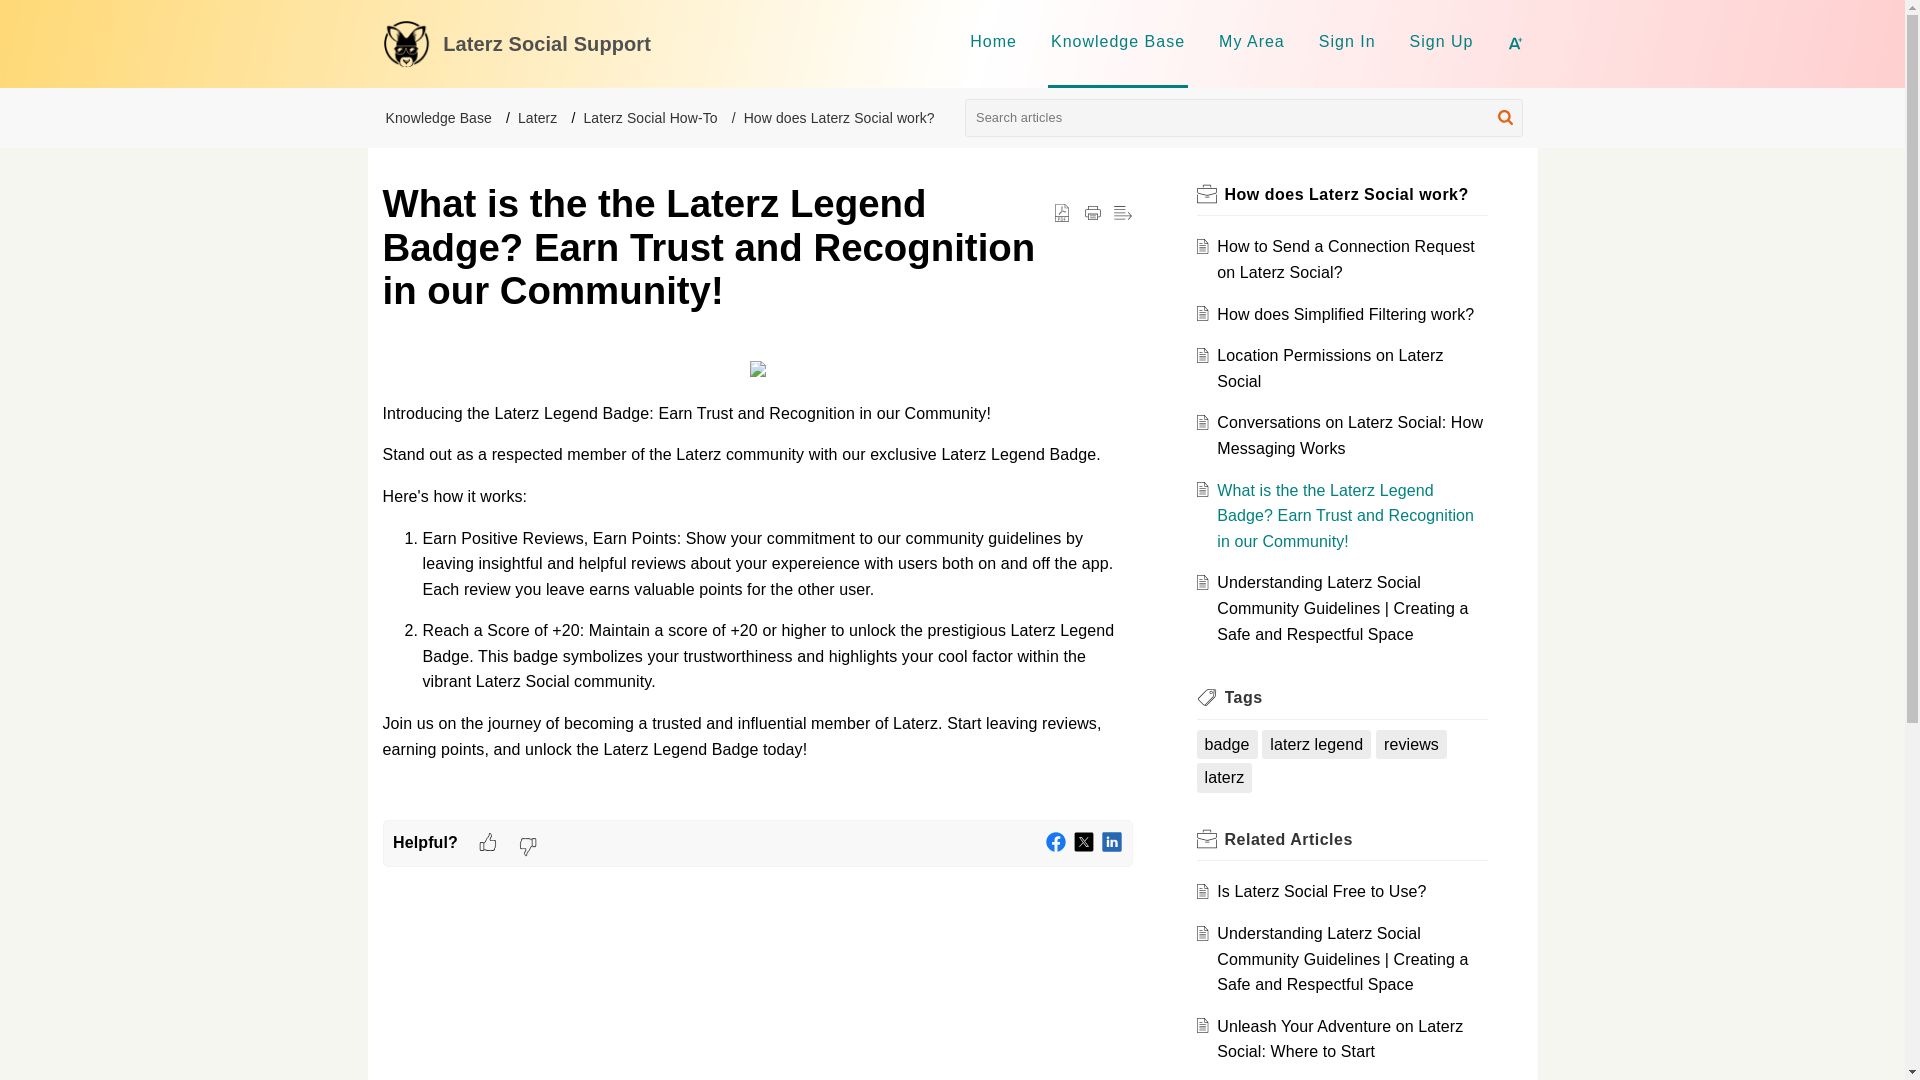  What do you see at coordinates (1084, 842) in the screenshot?
I see `Twitter` at bounding box center [1084, 842].